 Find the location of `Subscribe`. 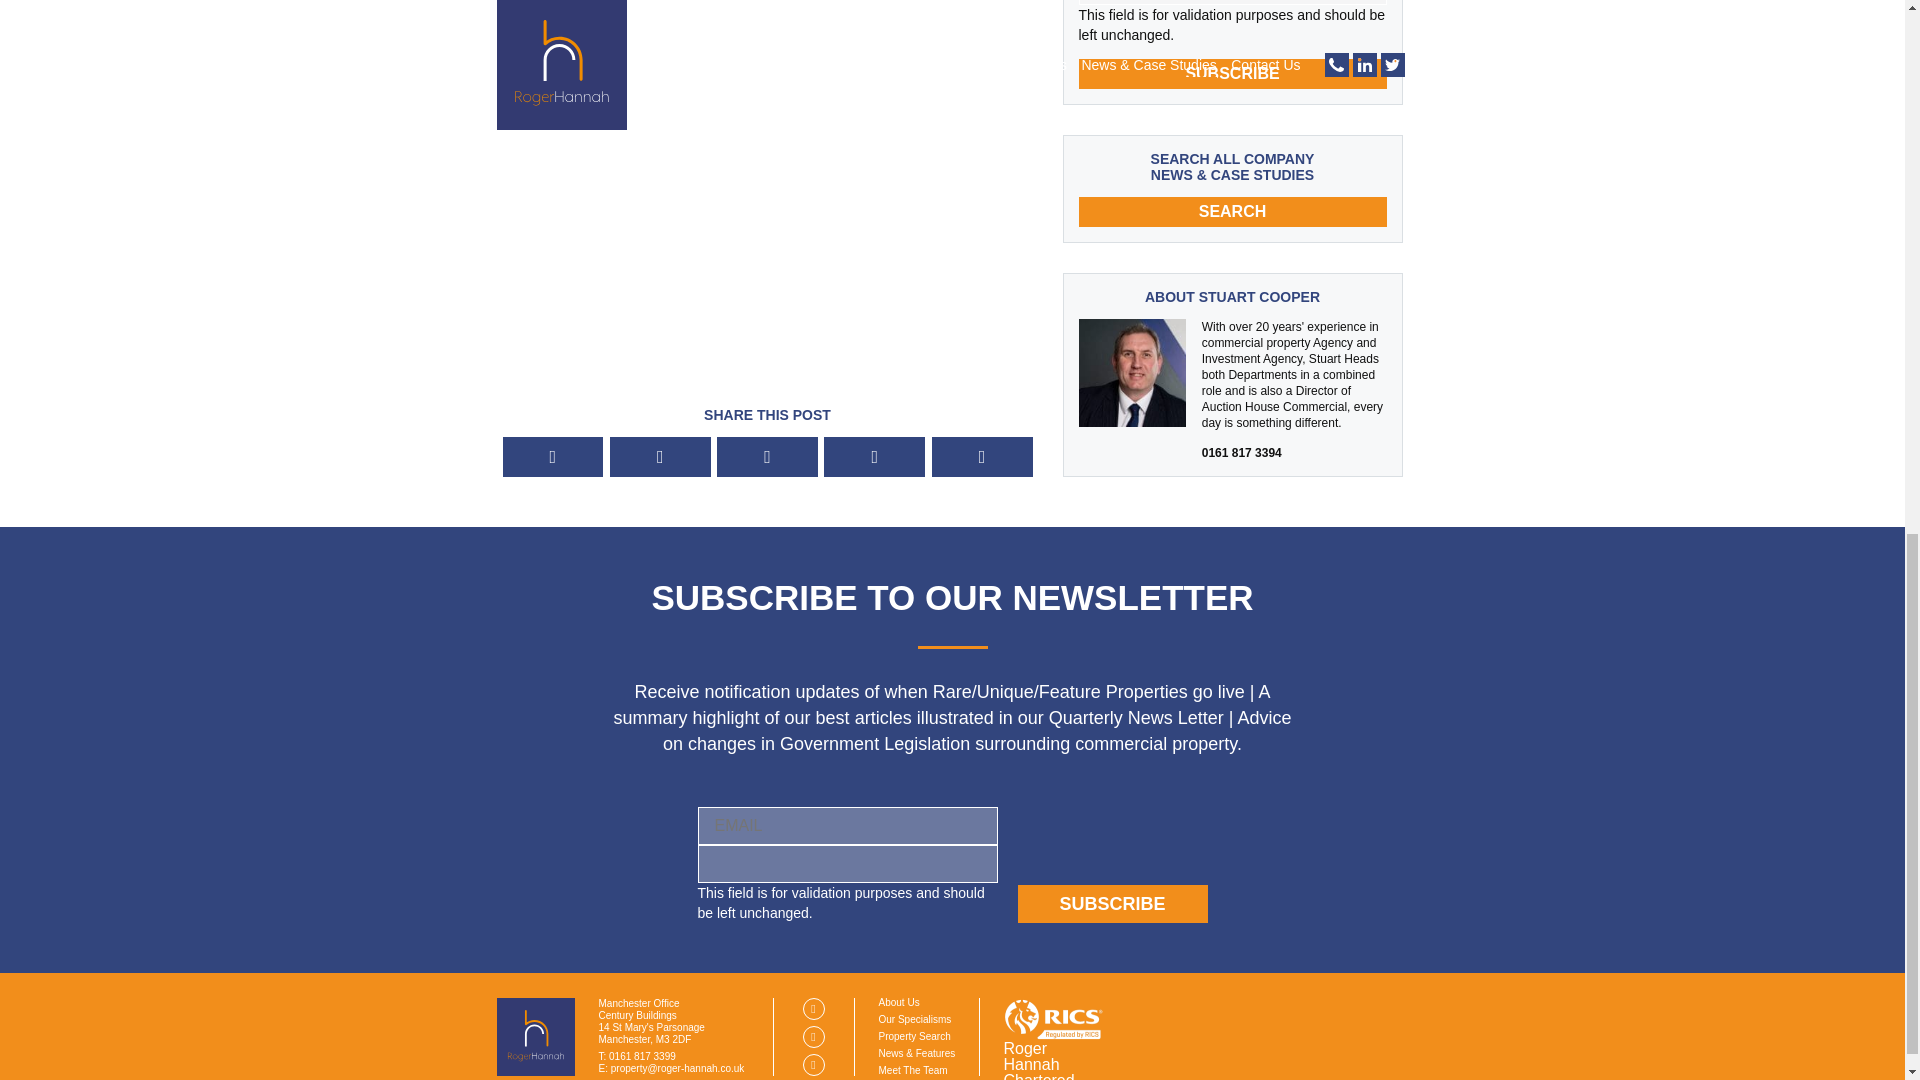

Subscribe is located at coordinates (1232, 74).